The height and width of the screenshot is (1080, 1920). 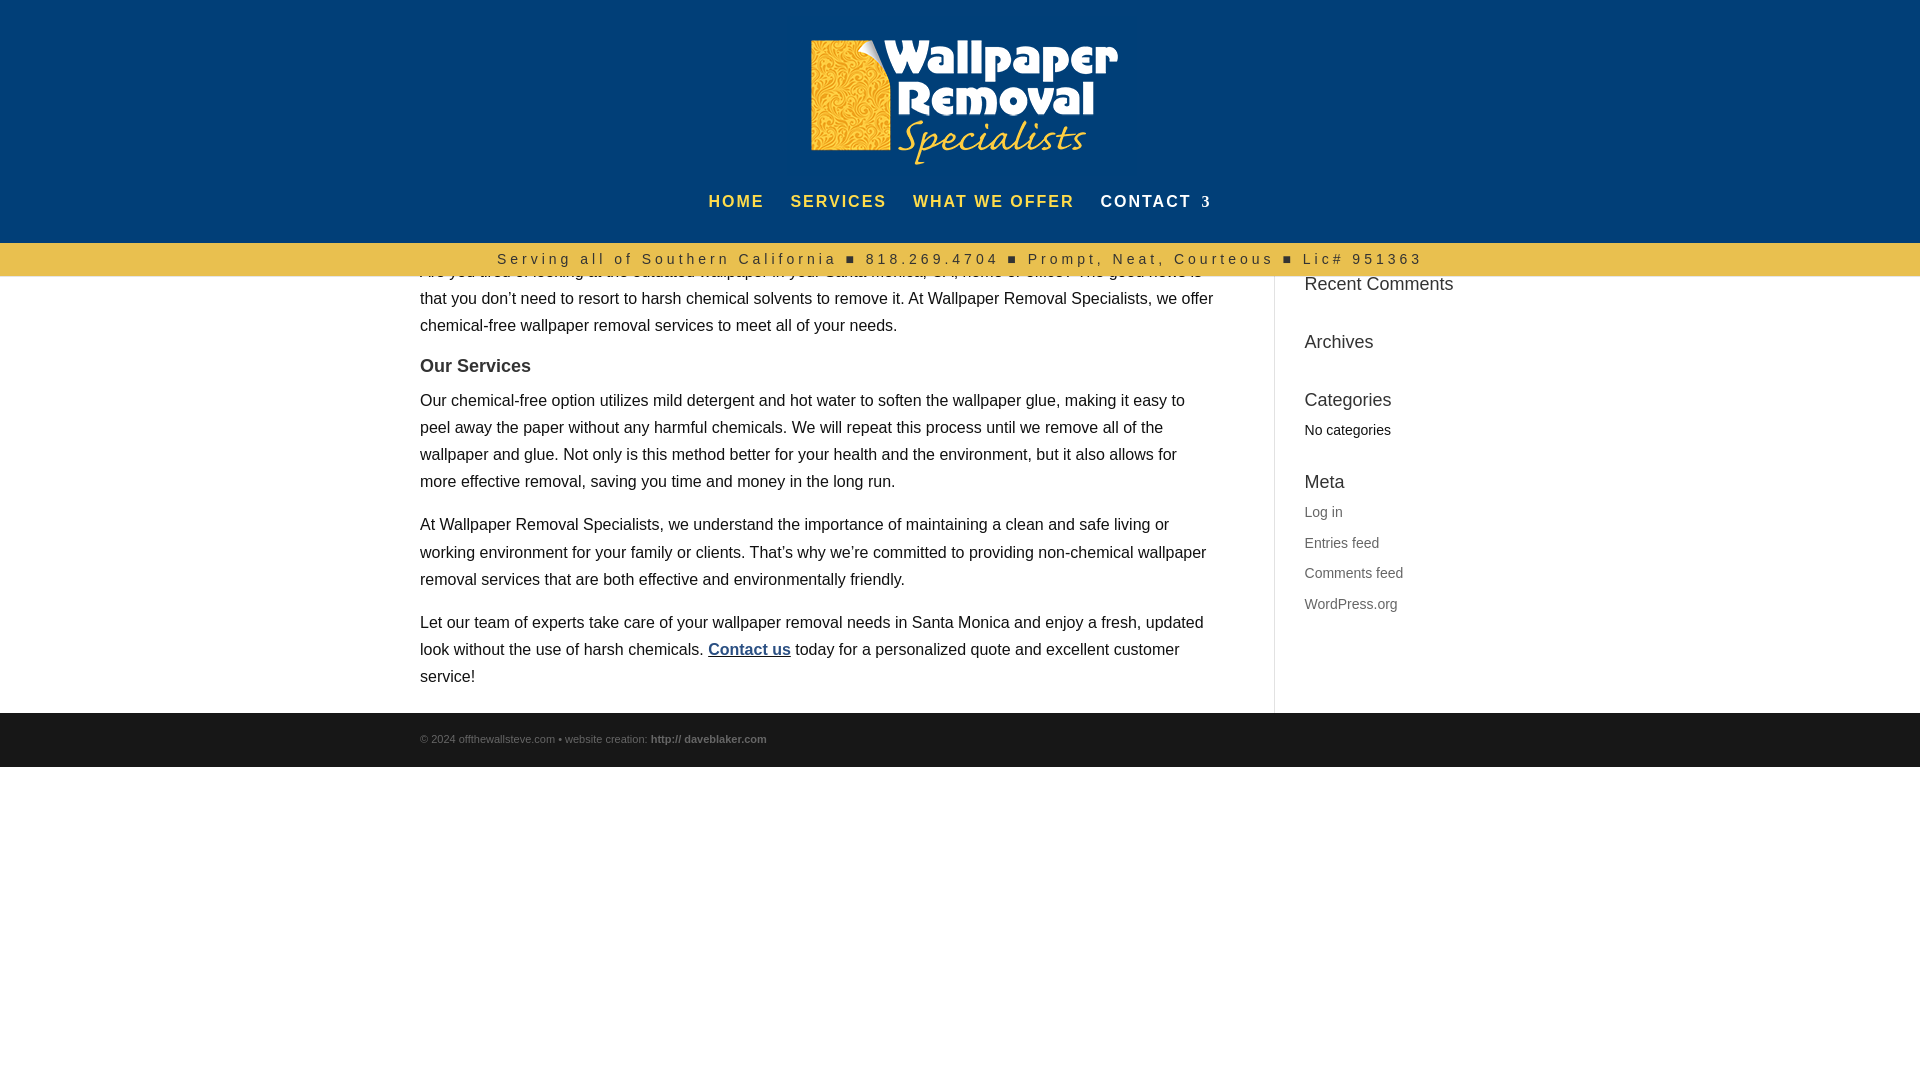 What do you see at coordinates (1354, 572) in the screenshot?
I see `Comments feed` at bounding box center [1354, 572].